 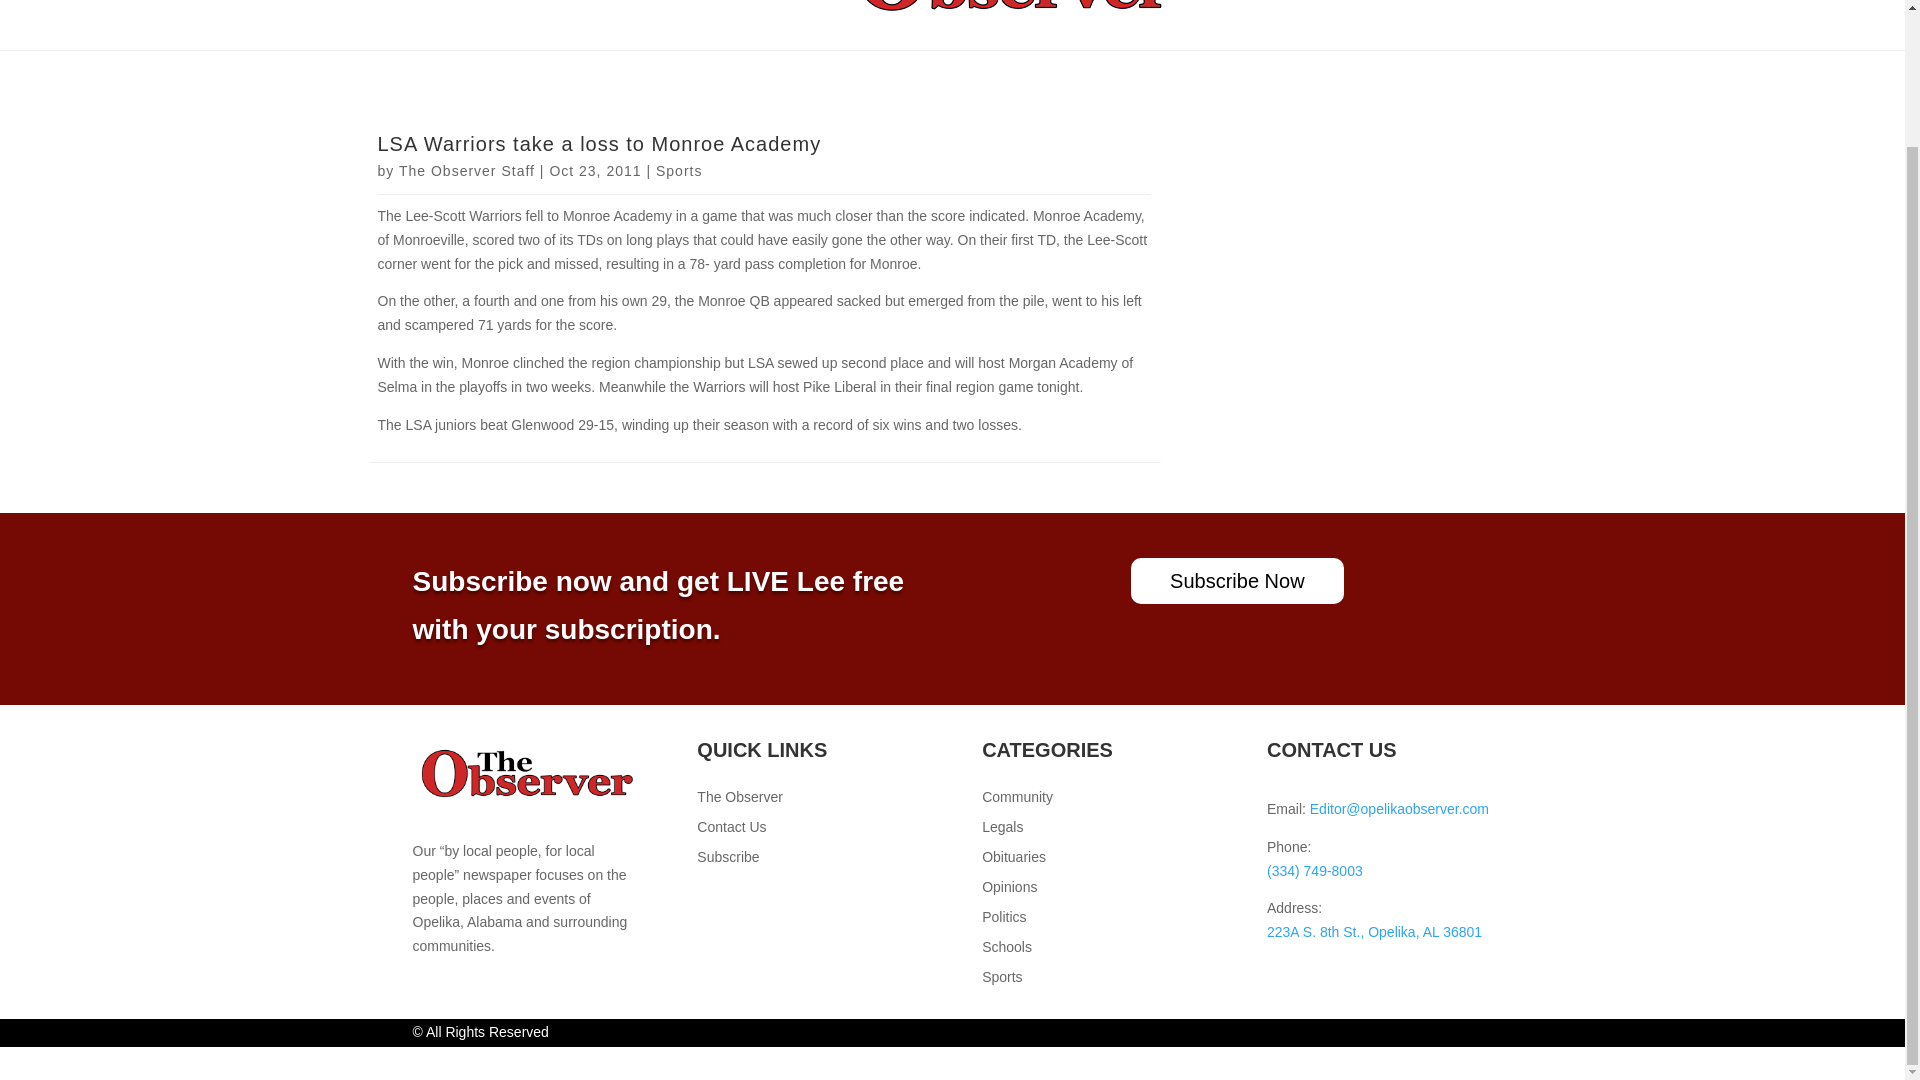 I want to click on Posts by The Observer Staff, so click(x=467, y=171).